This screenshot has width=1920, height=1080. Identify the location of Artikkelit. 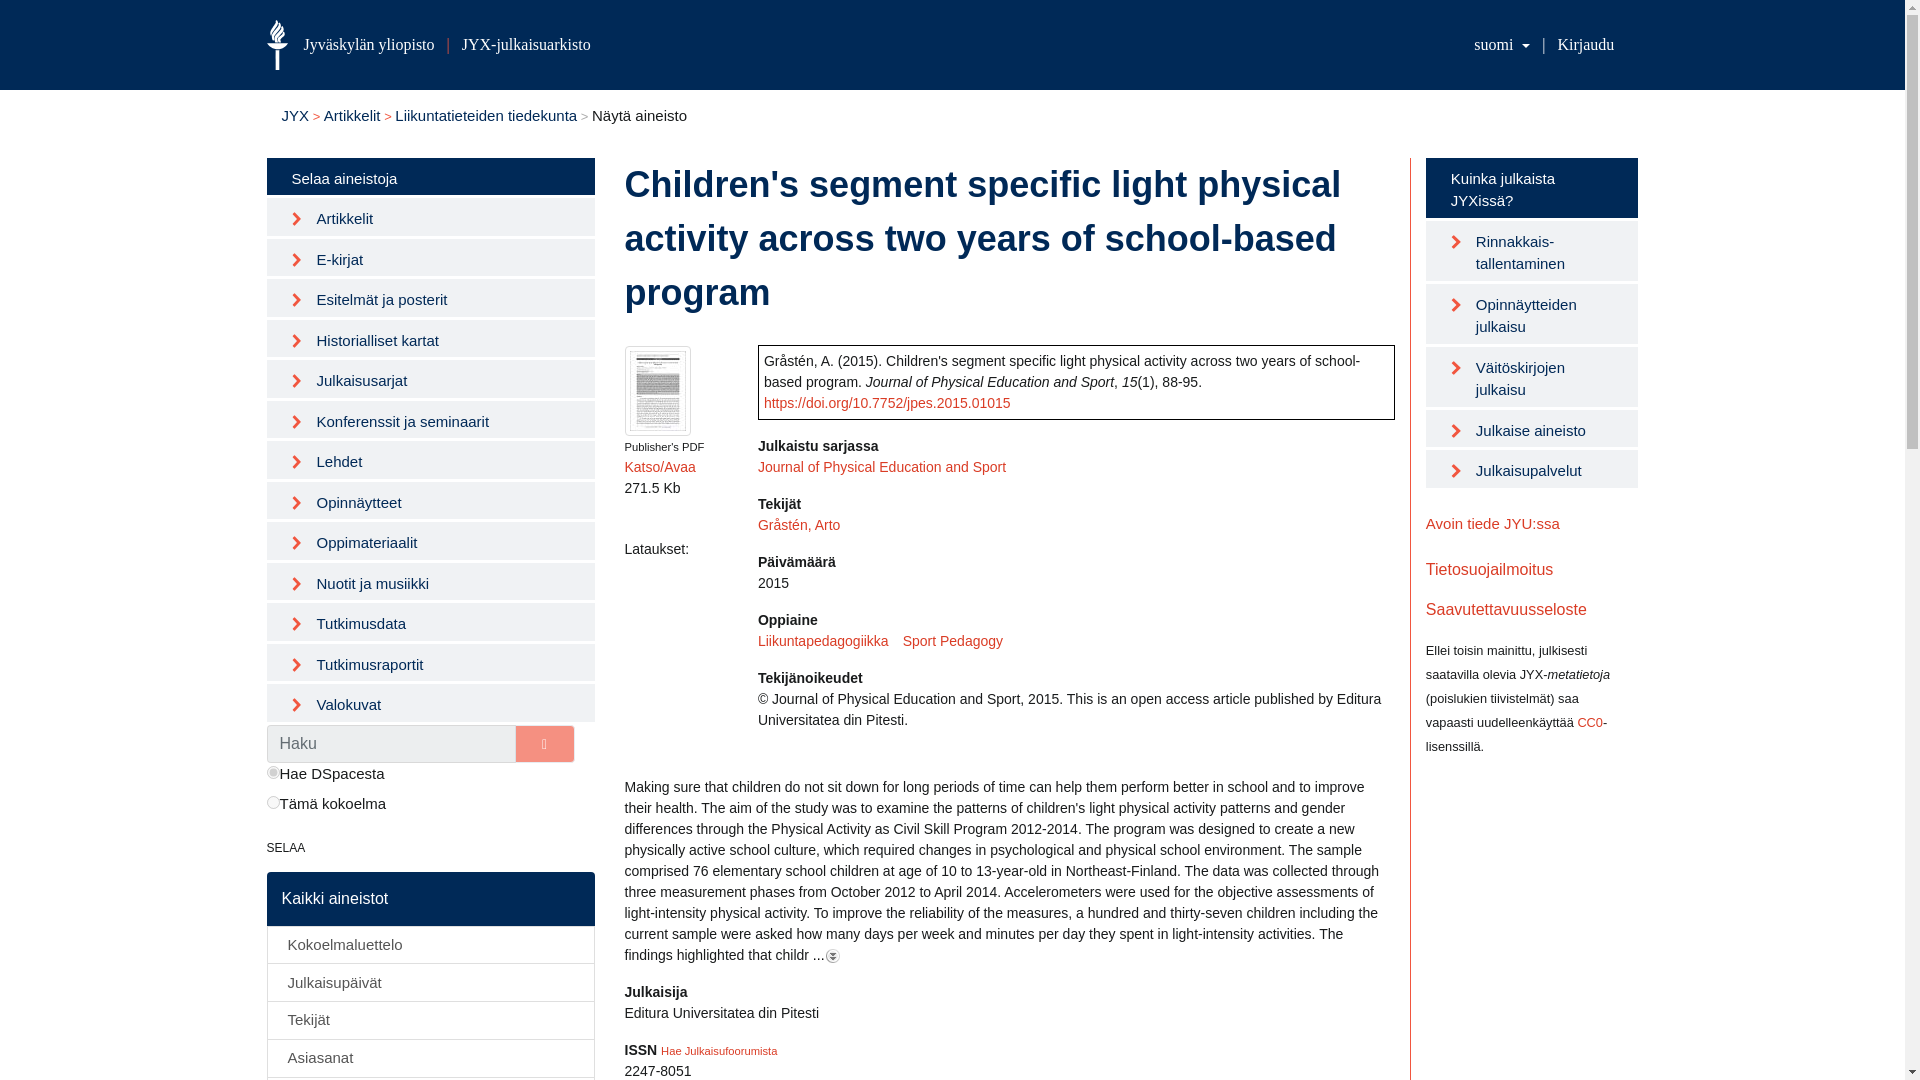
(352, 115).